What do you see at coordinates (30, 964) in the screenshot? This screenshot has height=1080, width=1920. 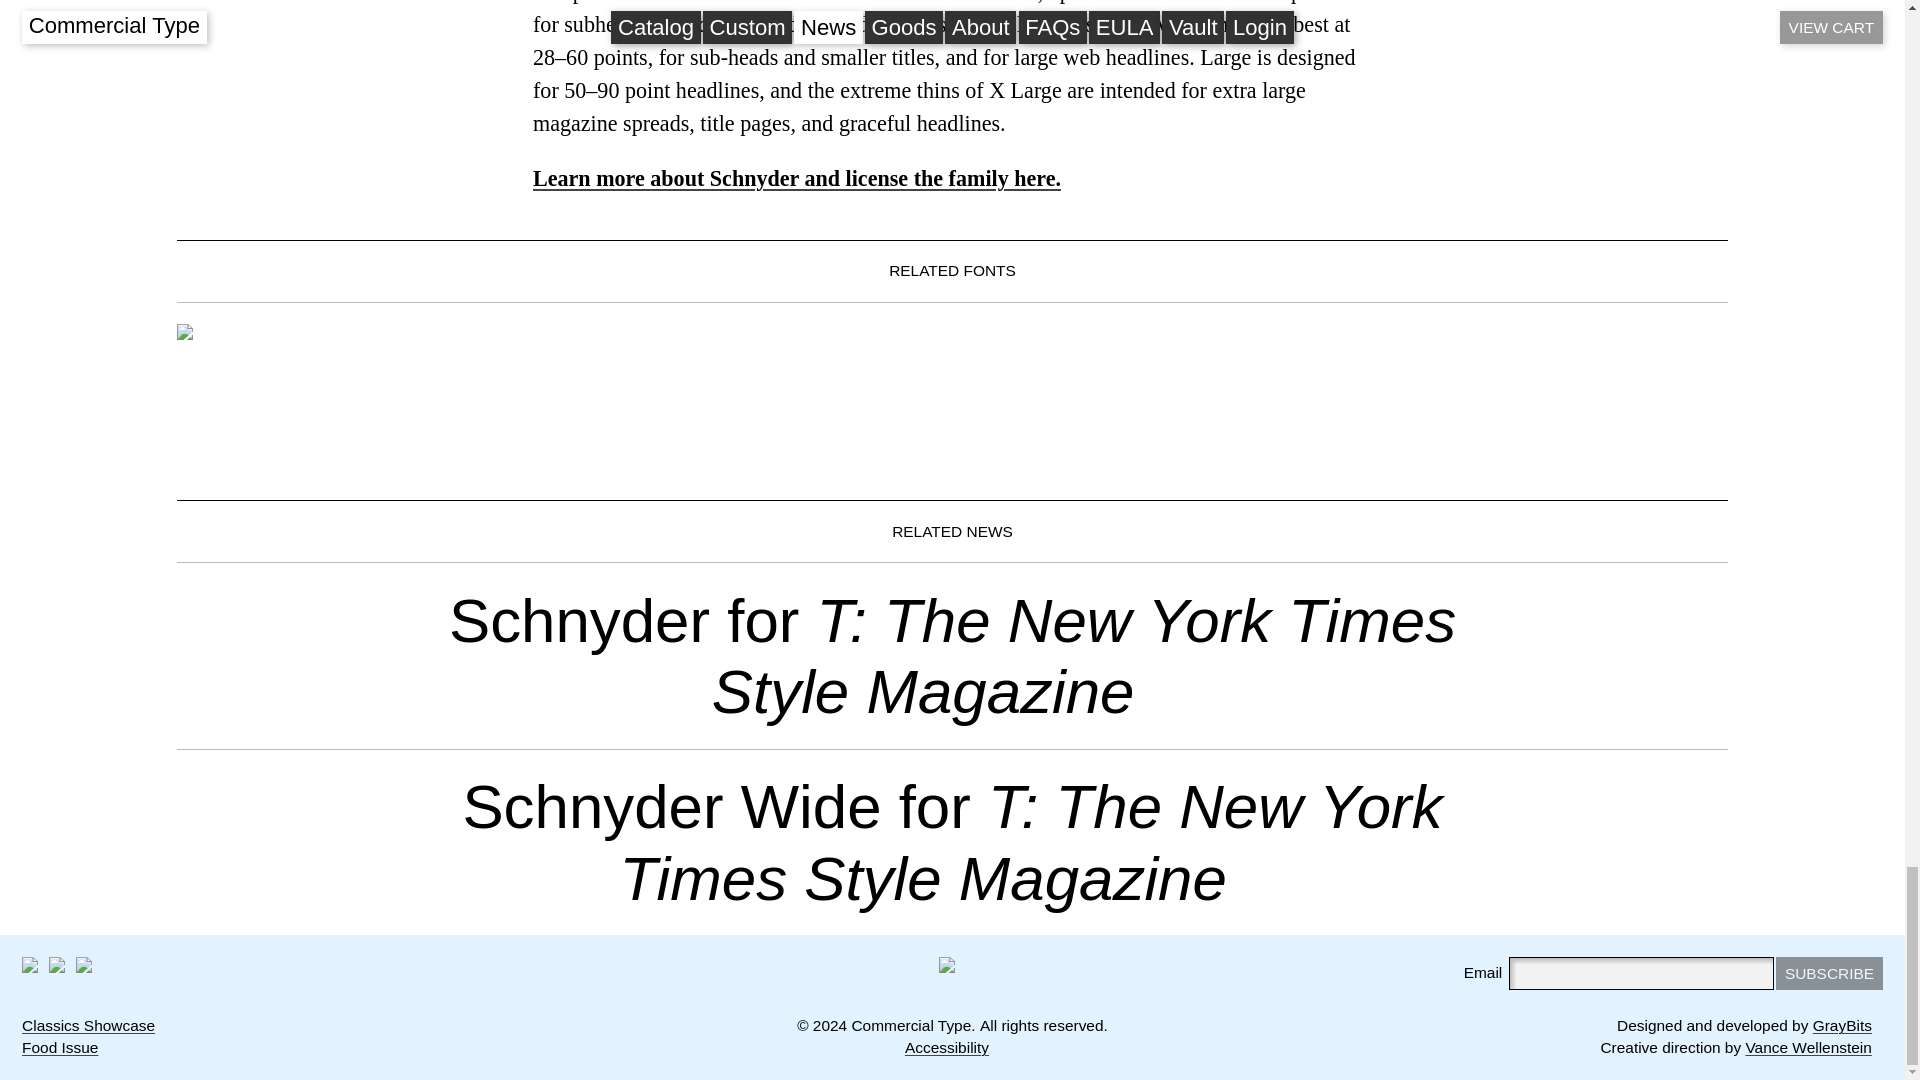 I see `Mastodon` at bounding box center [30, 964].